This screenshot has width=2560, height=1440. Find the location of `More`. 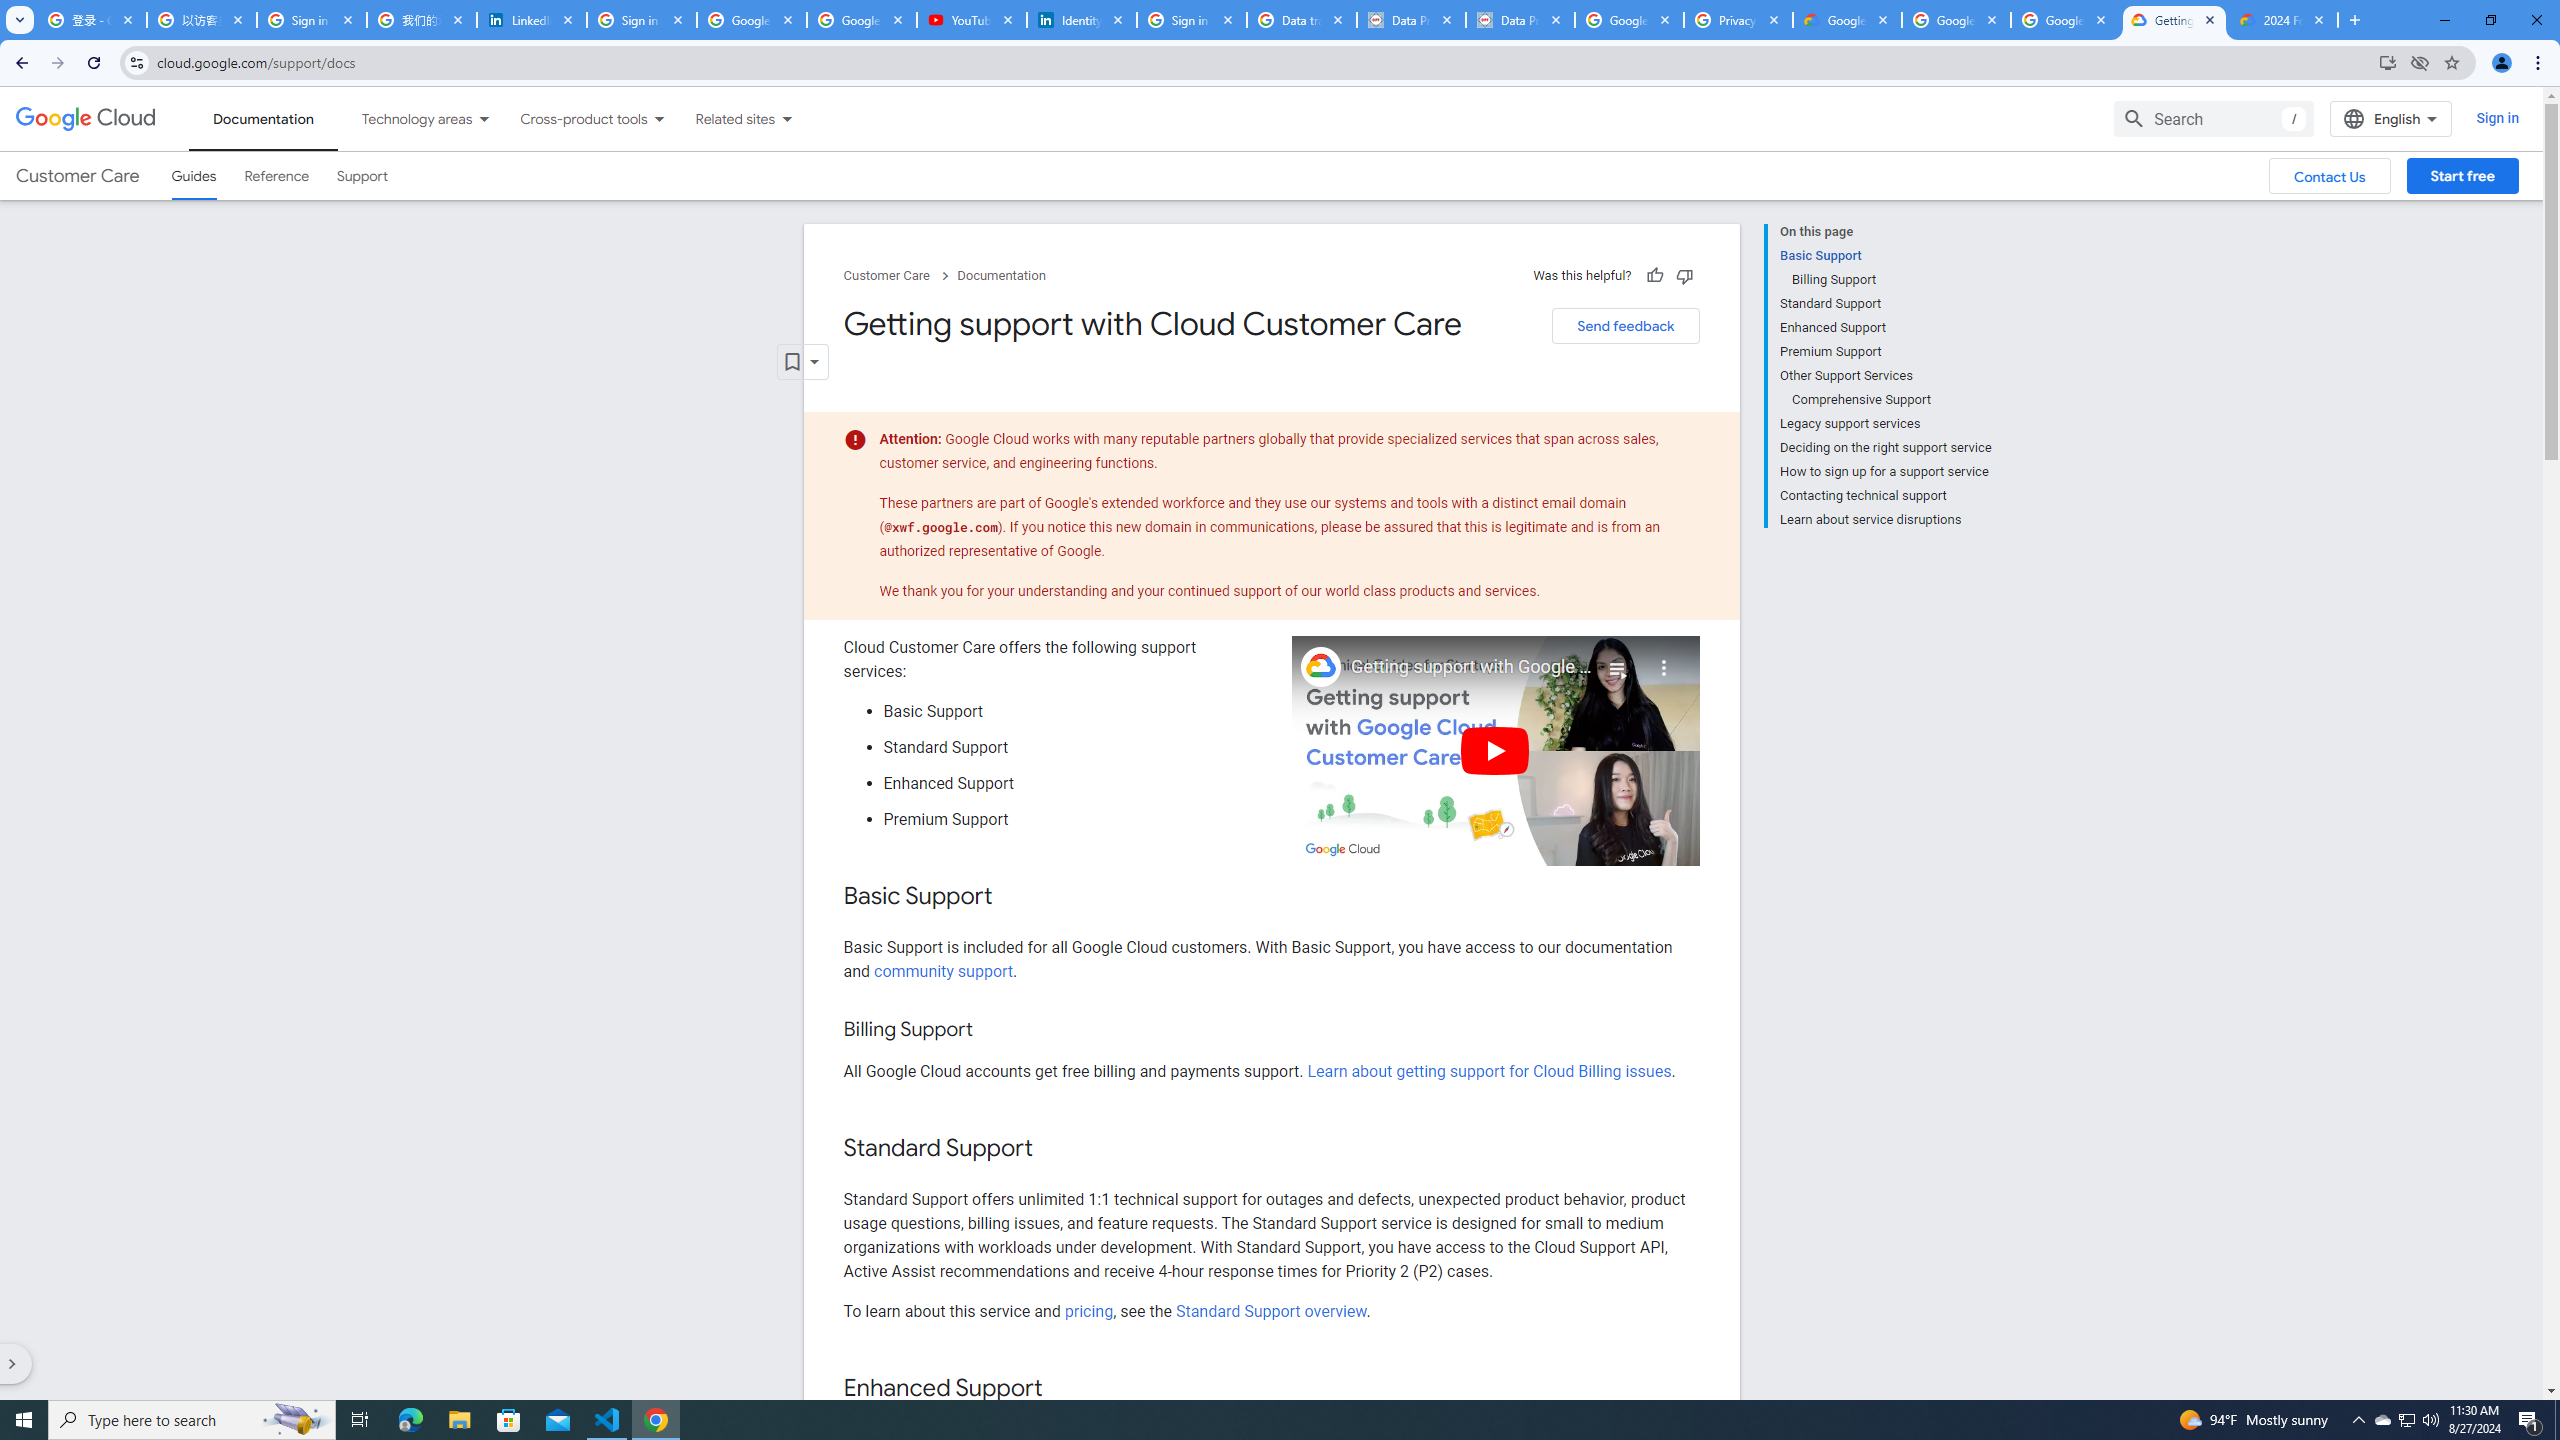

More is located at coordinates (1664, 660).